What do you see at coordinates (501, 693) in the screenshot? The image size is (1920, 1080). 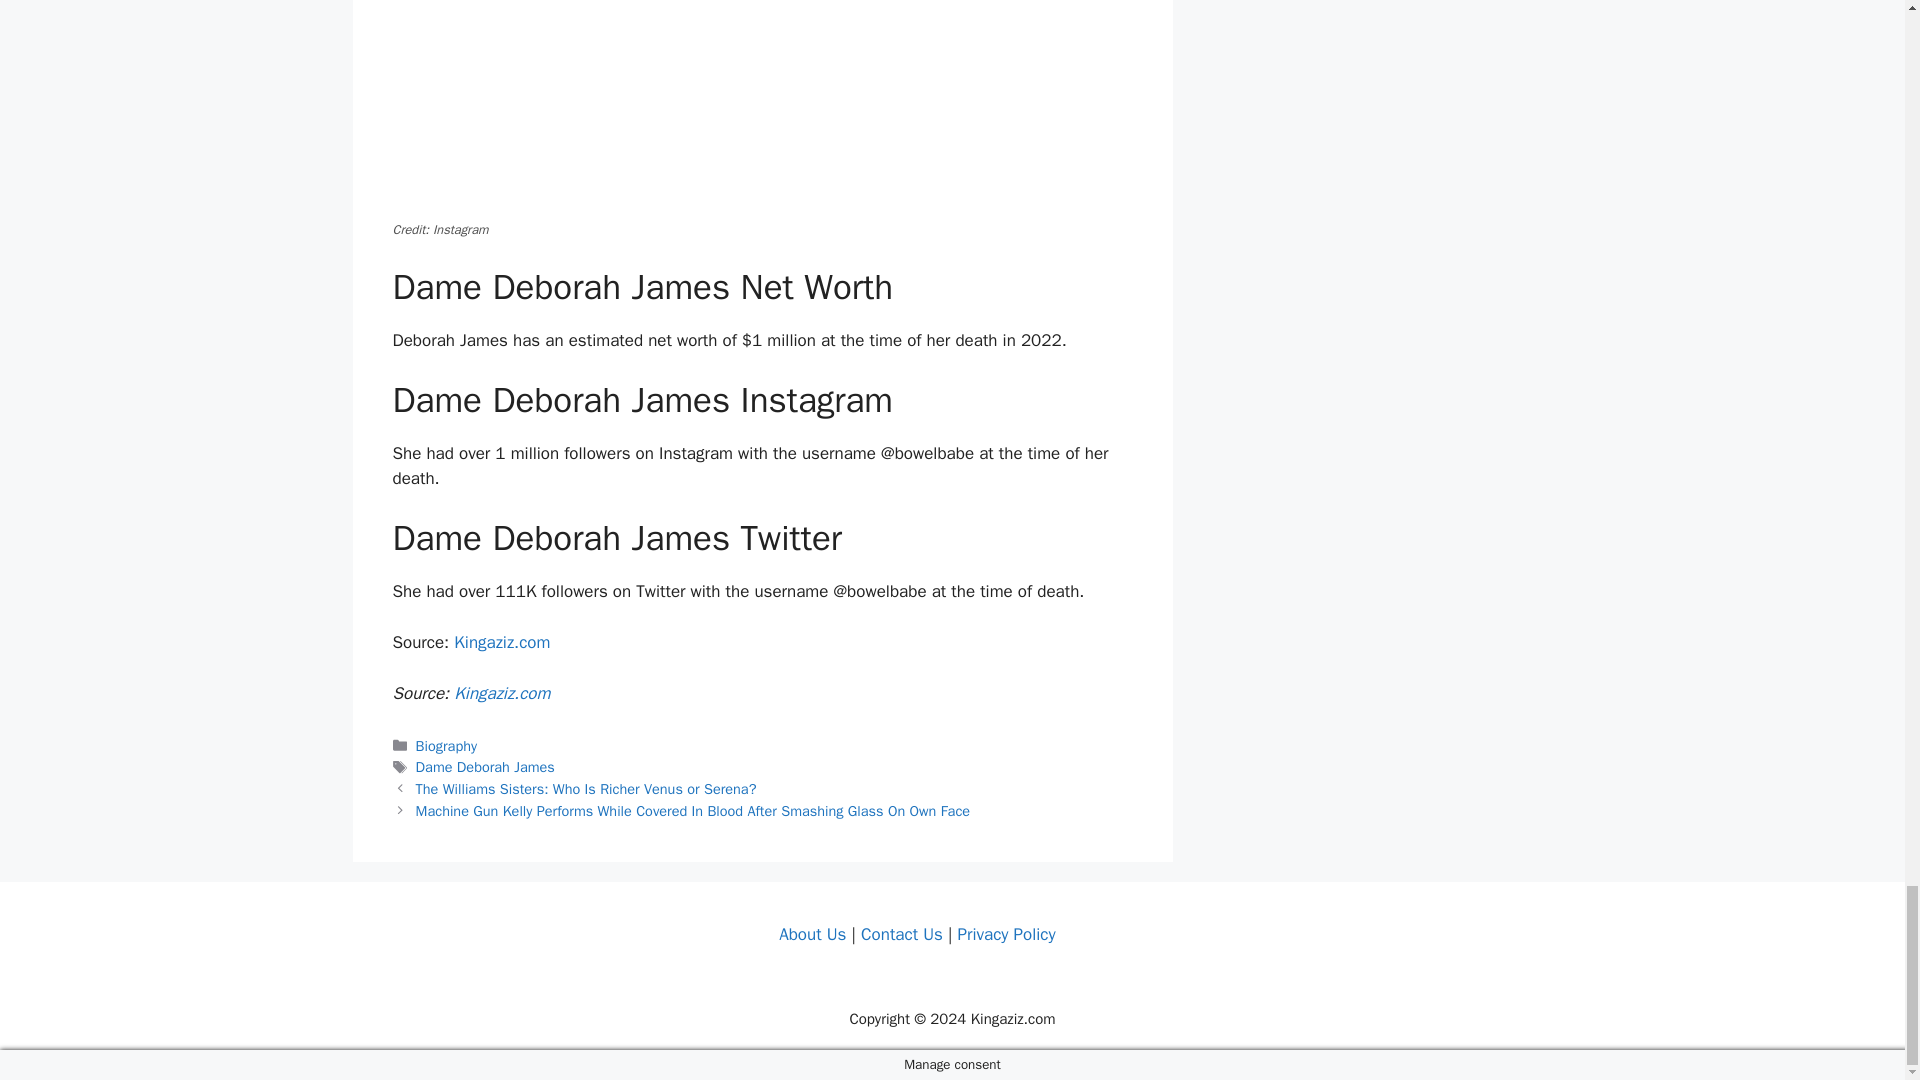 I see `Kingaziz.com` at bounding box center [501, 693].